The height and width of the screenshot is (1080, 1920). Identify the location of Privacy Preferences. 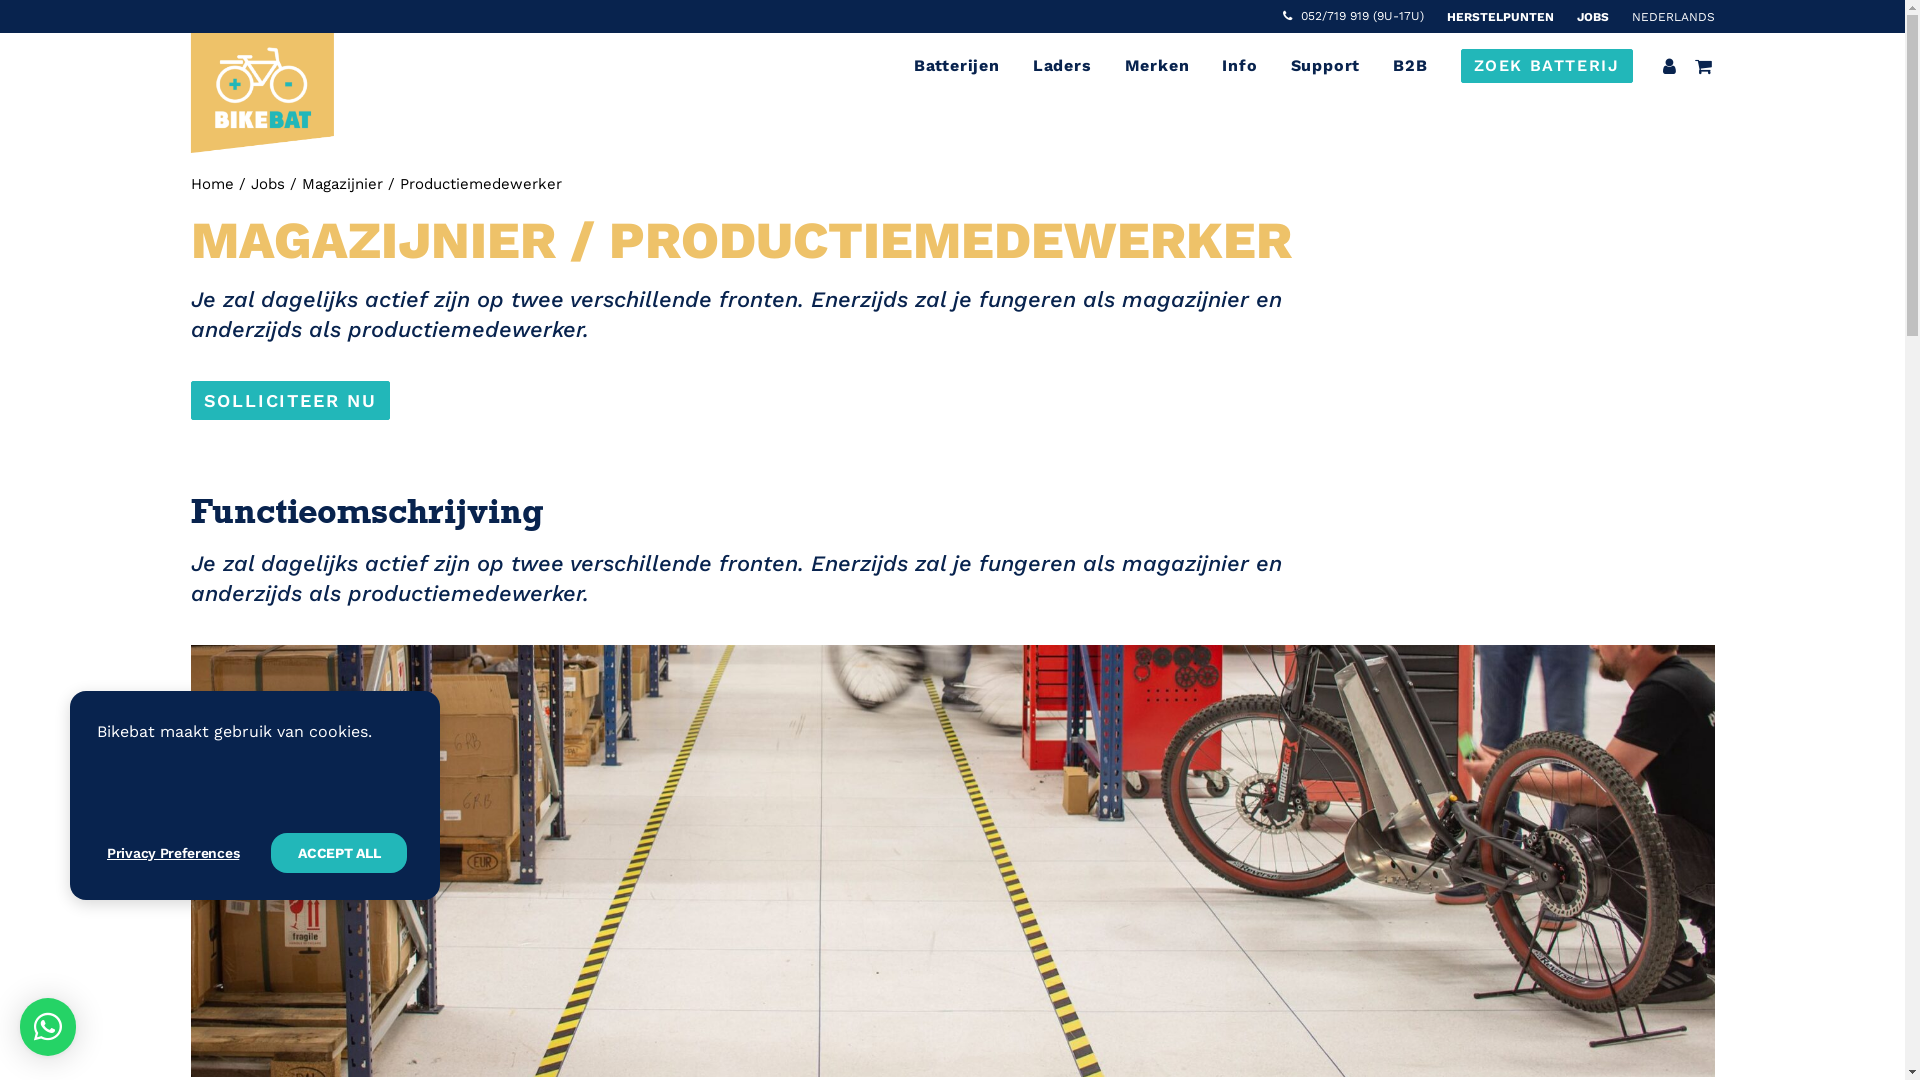
(182, 853).